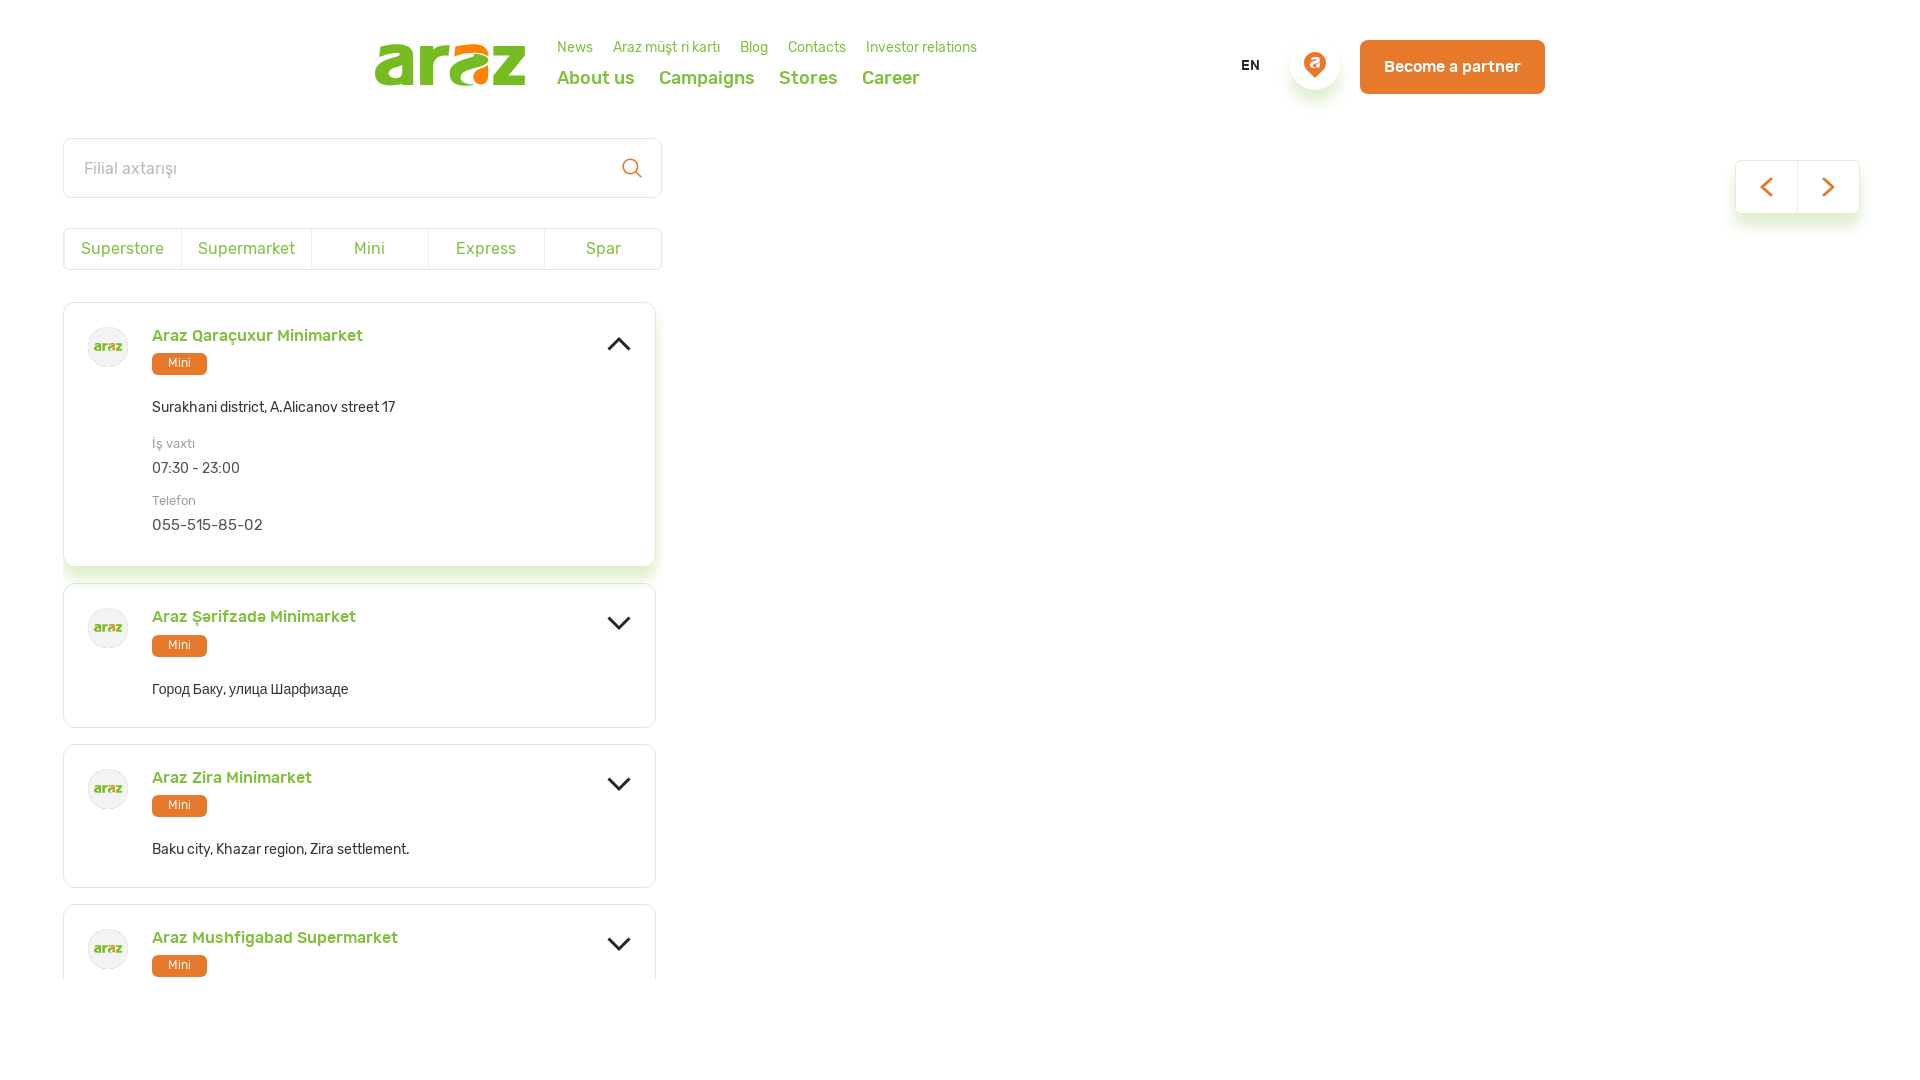  Describe the element at coordinates (891, 78) in the screenshot. I see `Career` at that location.